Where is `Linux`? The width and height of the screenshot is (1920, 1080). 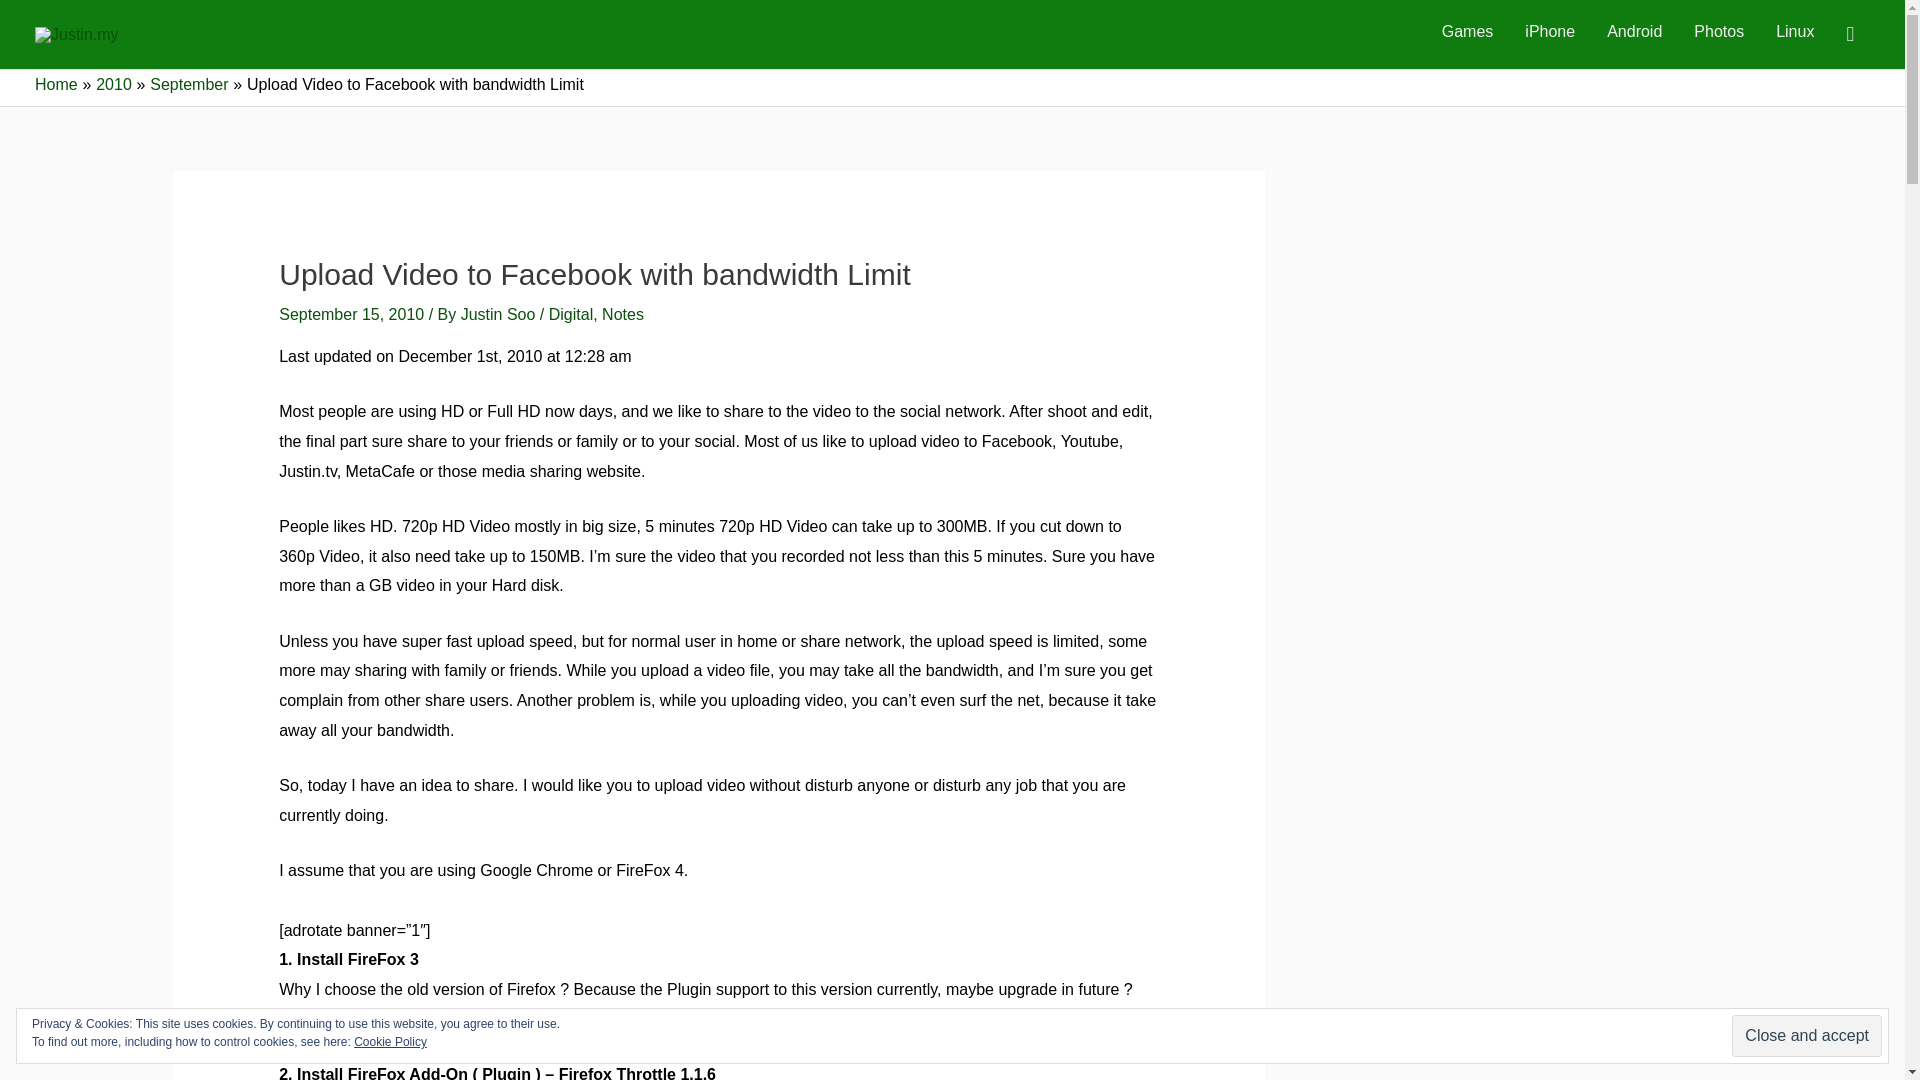
Linux is located at coordinates (1794, 32).